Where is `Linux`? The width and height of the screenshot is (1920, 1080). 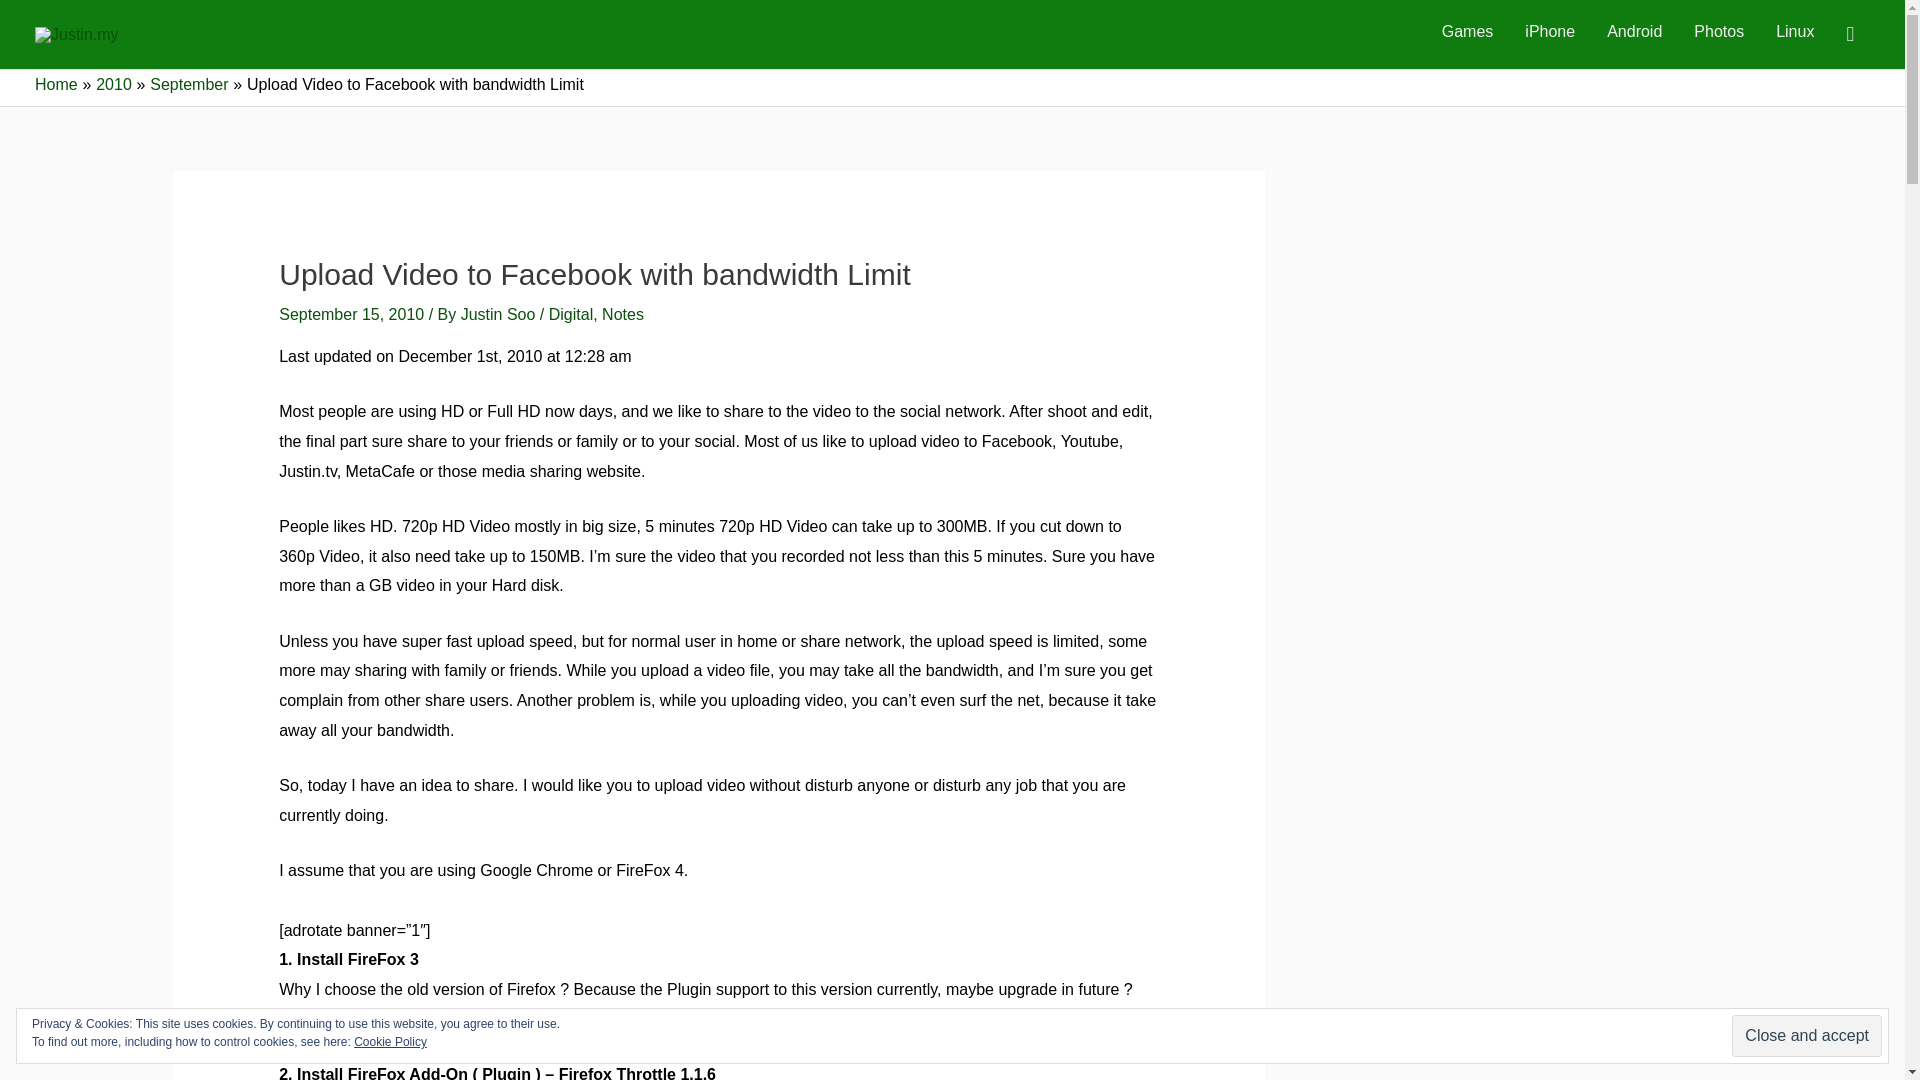
Linux is located at coordinates (1794, 32).